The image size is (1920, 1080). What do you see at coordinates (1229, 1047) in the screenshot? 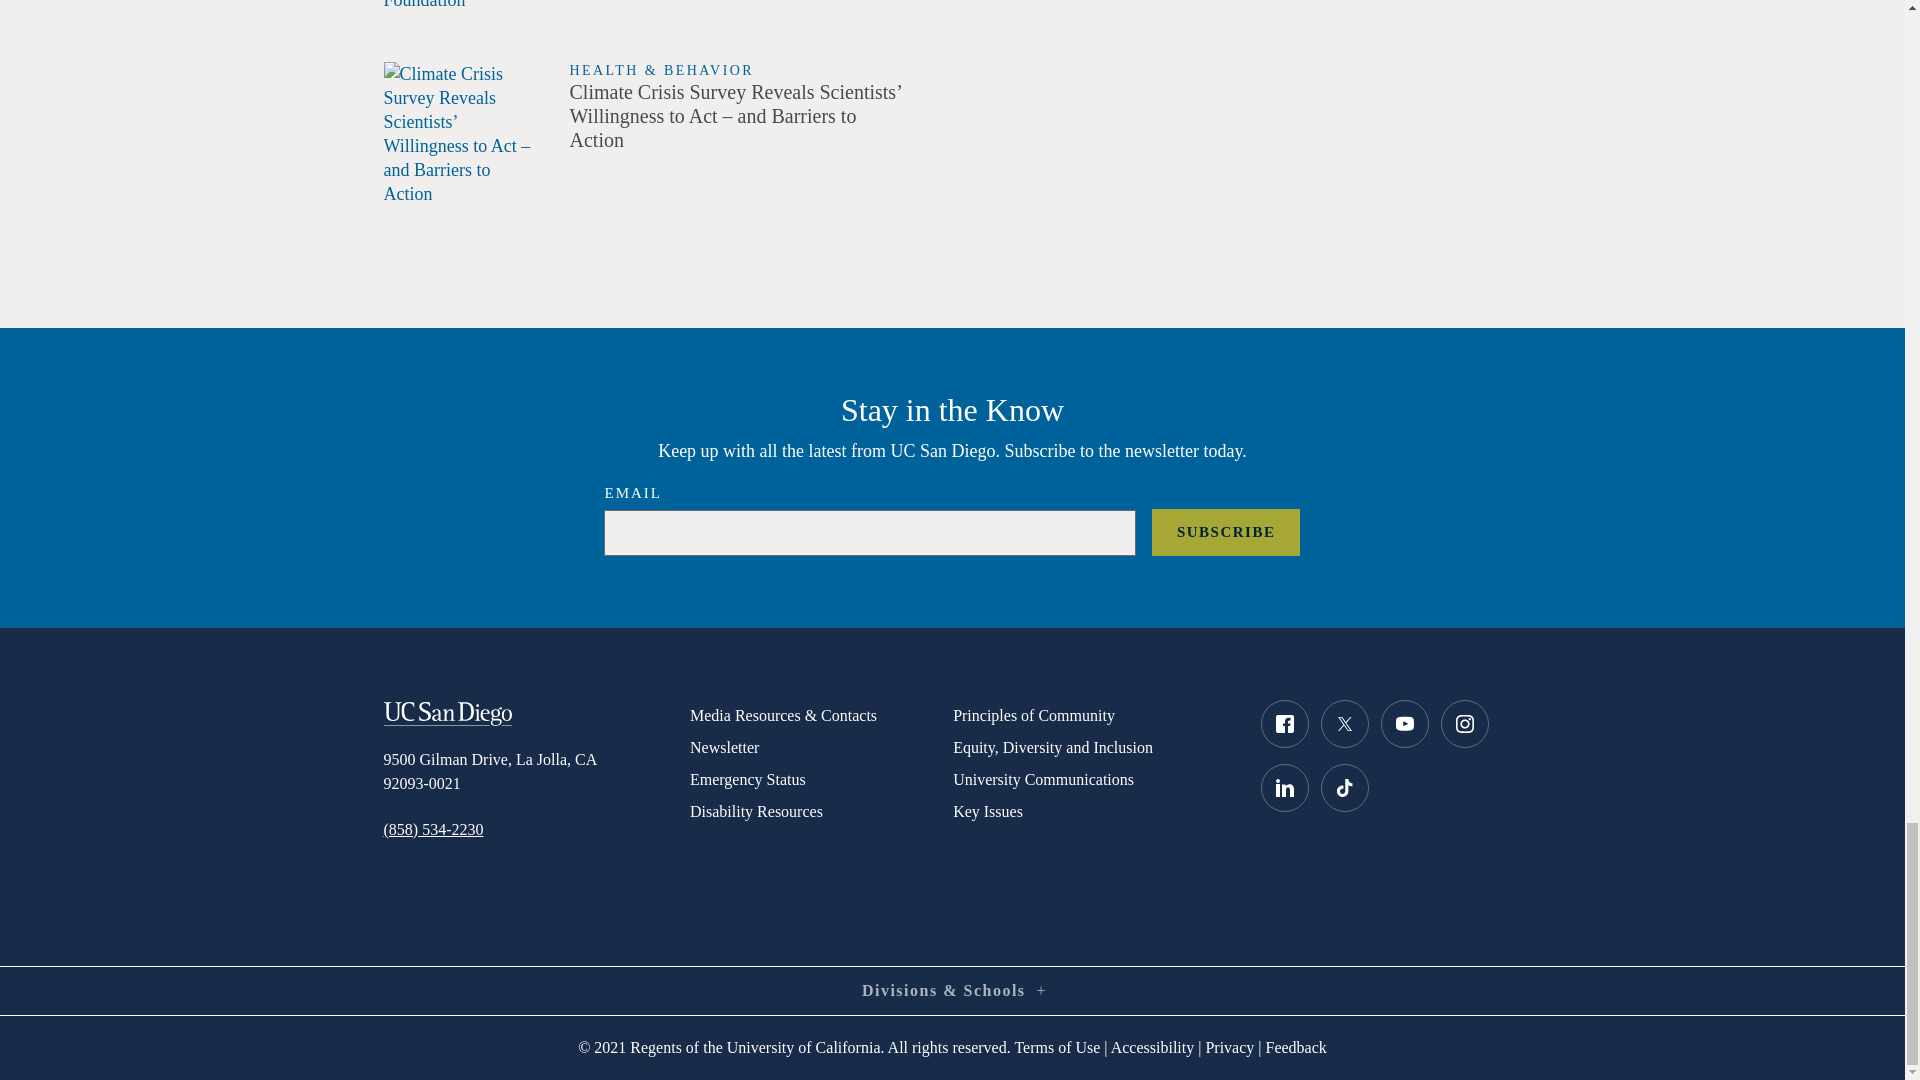
I see `Privacy` at bounding box center [1229, 1047].